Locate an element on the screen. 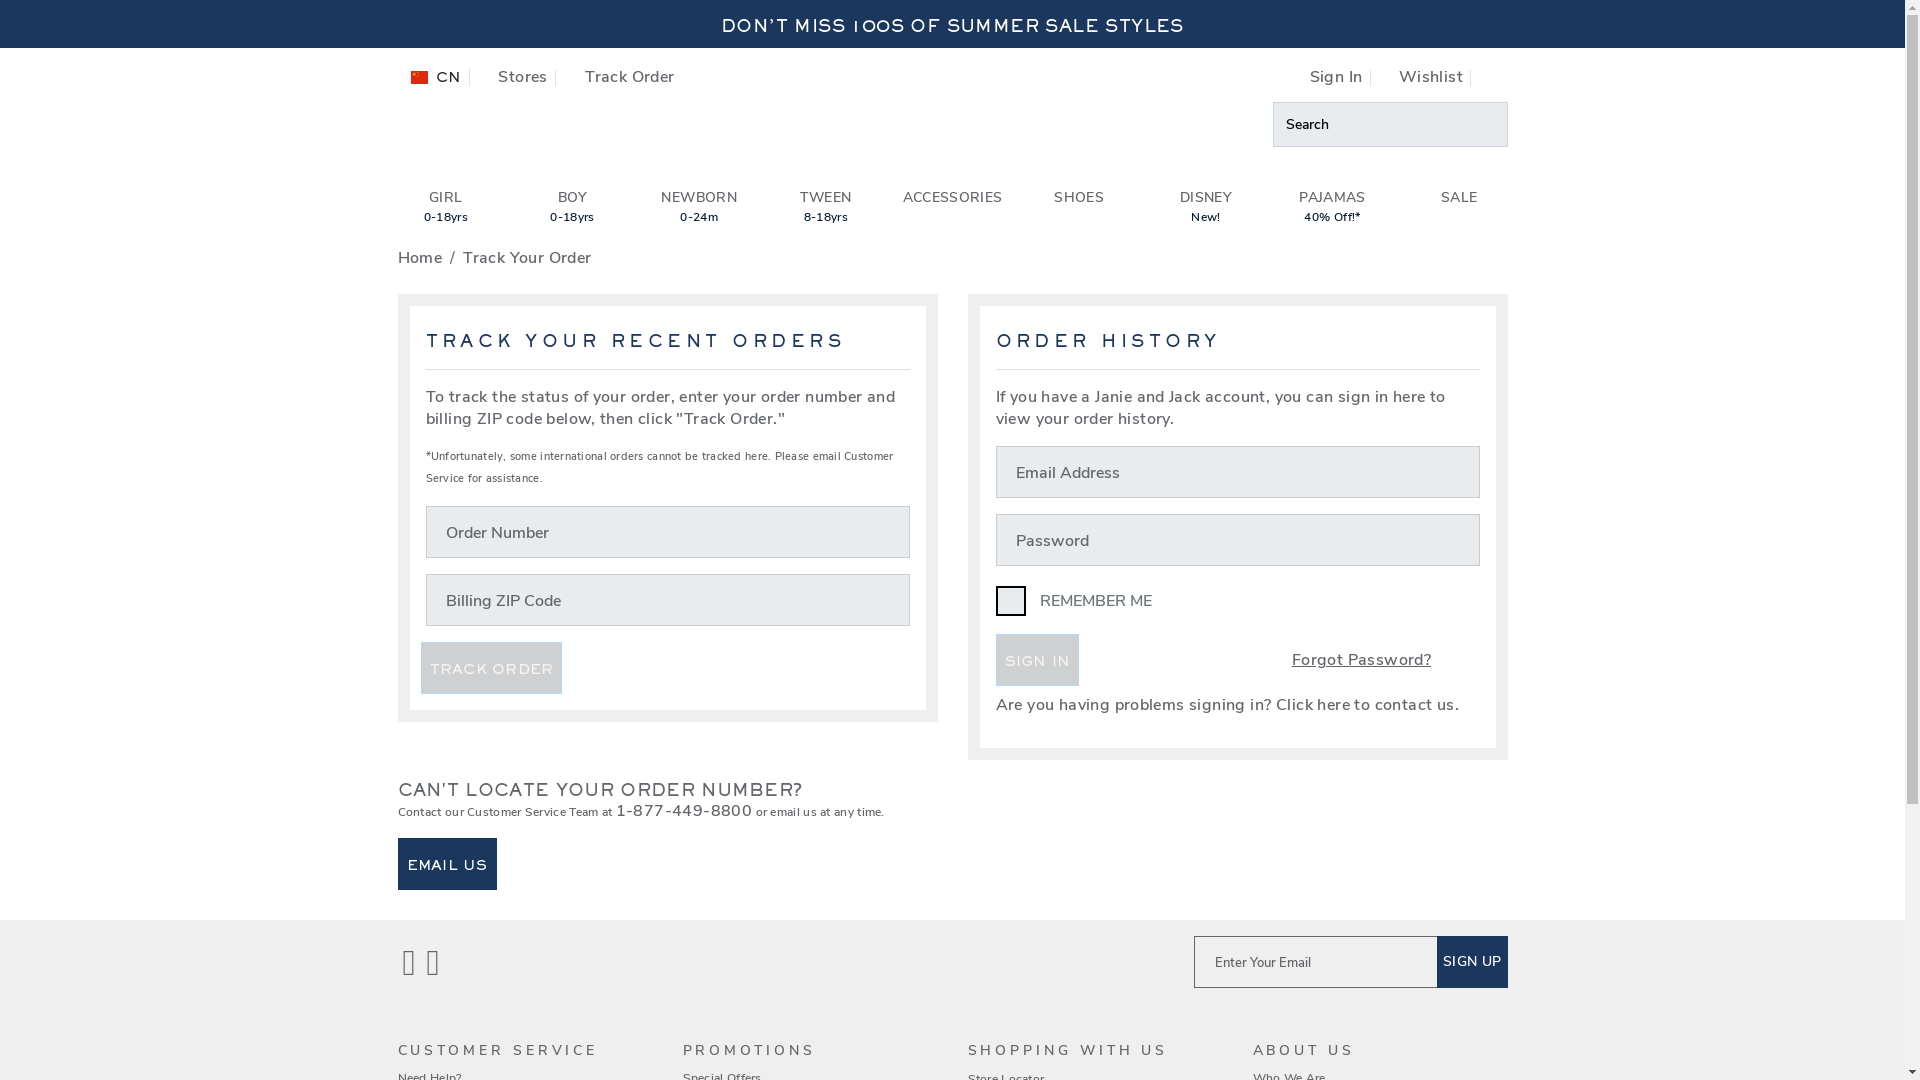  Stores is located at coordinates (684, 810).